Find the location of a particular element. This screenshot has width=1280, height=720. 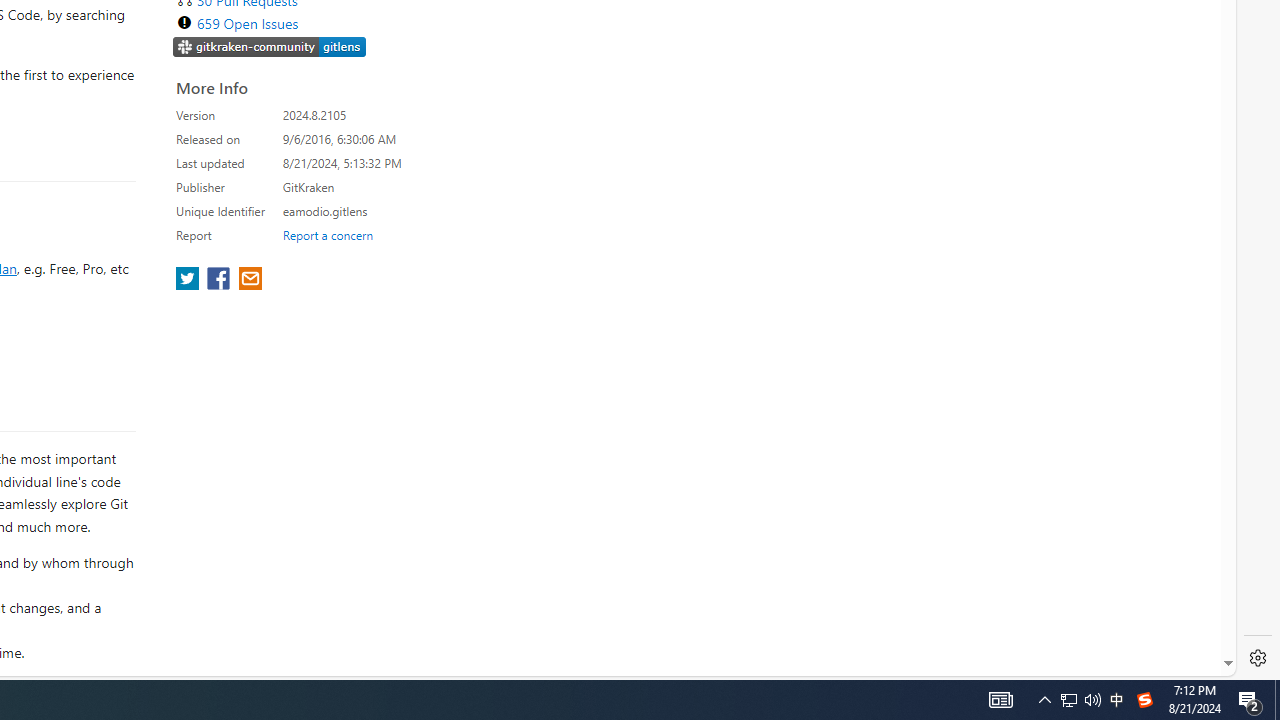

share extension on facebook is located at coordinates (220, 280).